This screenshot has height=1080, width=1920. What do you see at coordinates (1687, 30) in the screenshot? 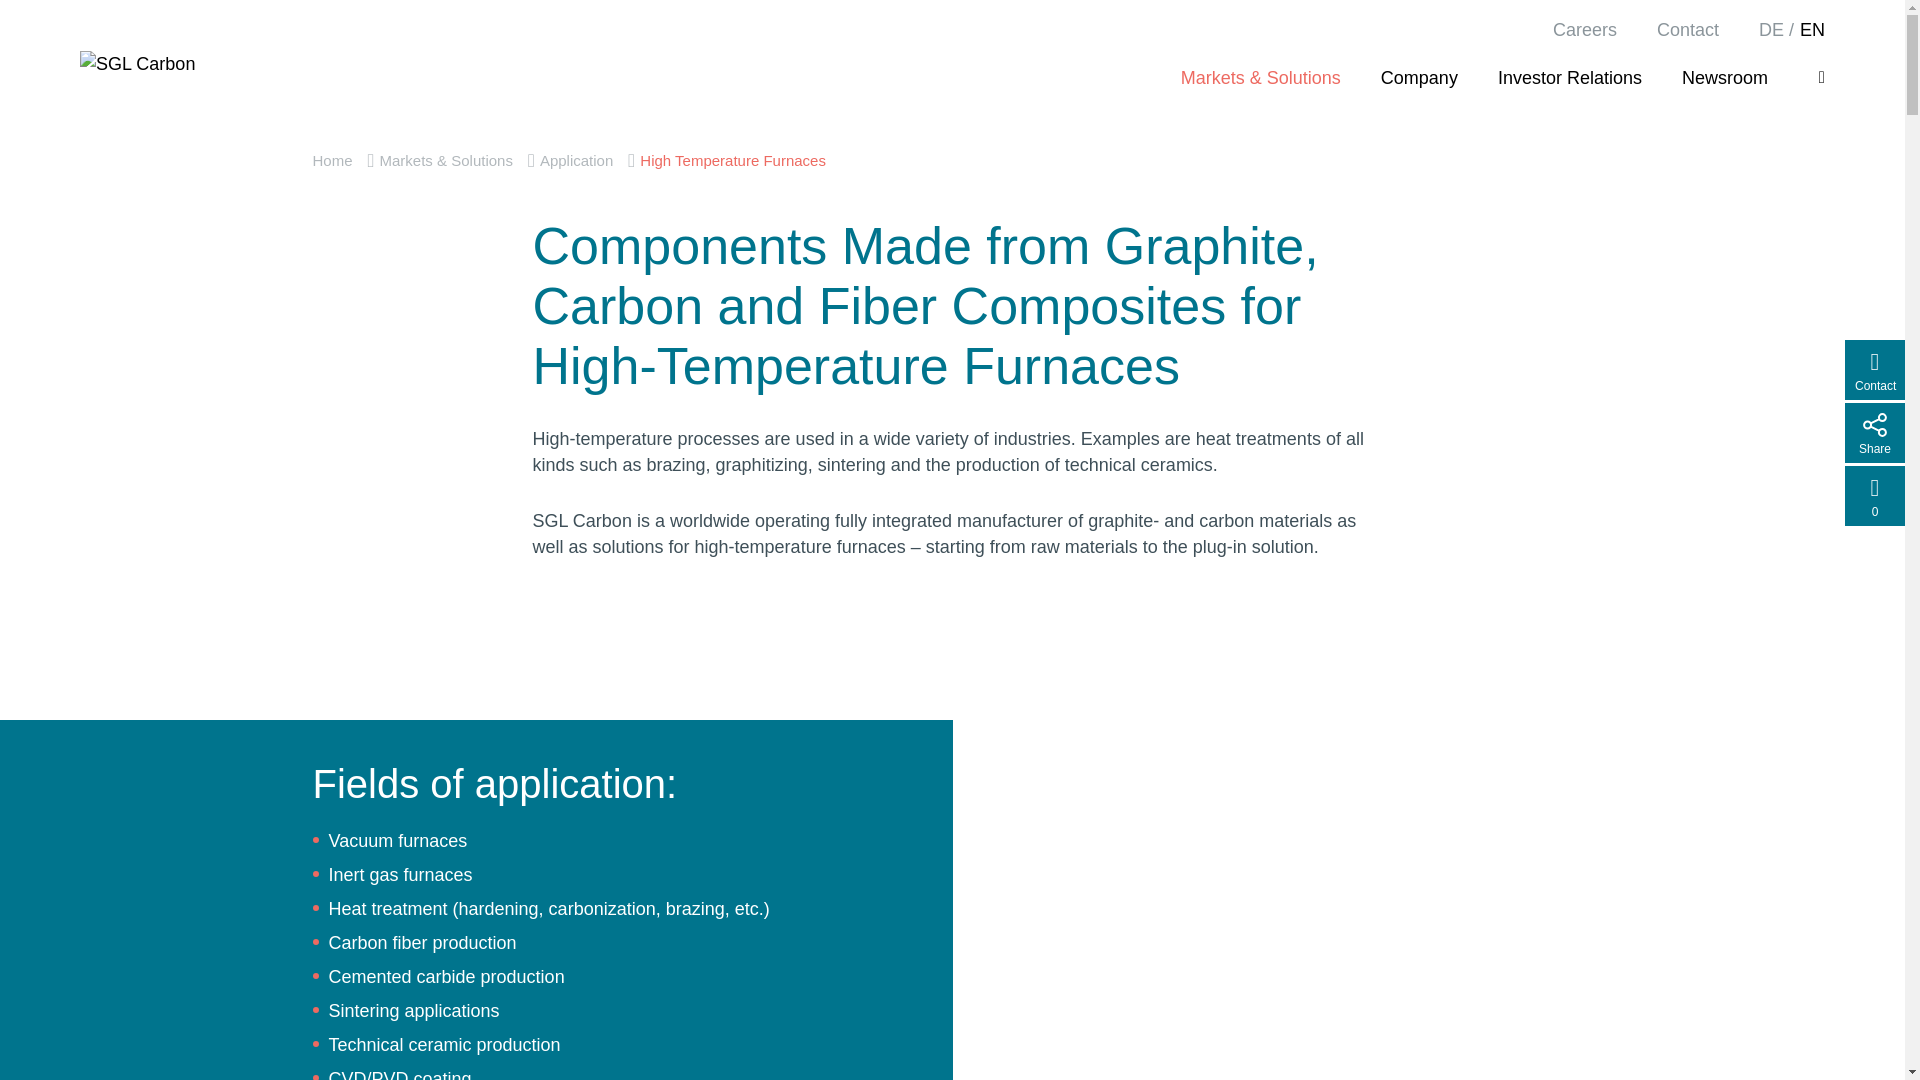
I see `Contact` at bounding box center [1687, 30].